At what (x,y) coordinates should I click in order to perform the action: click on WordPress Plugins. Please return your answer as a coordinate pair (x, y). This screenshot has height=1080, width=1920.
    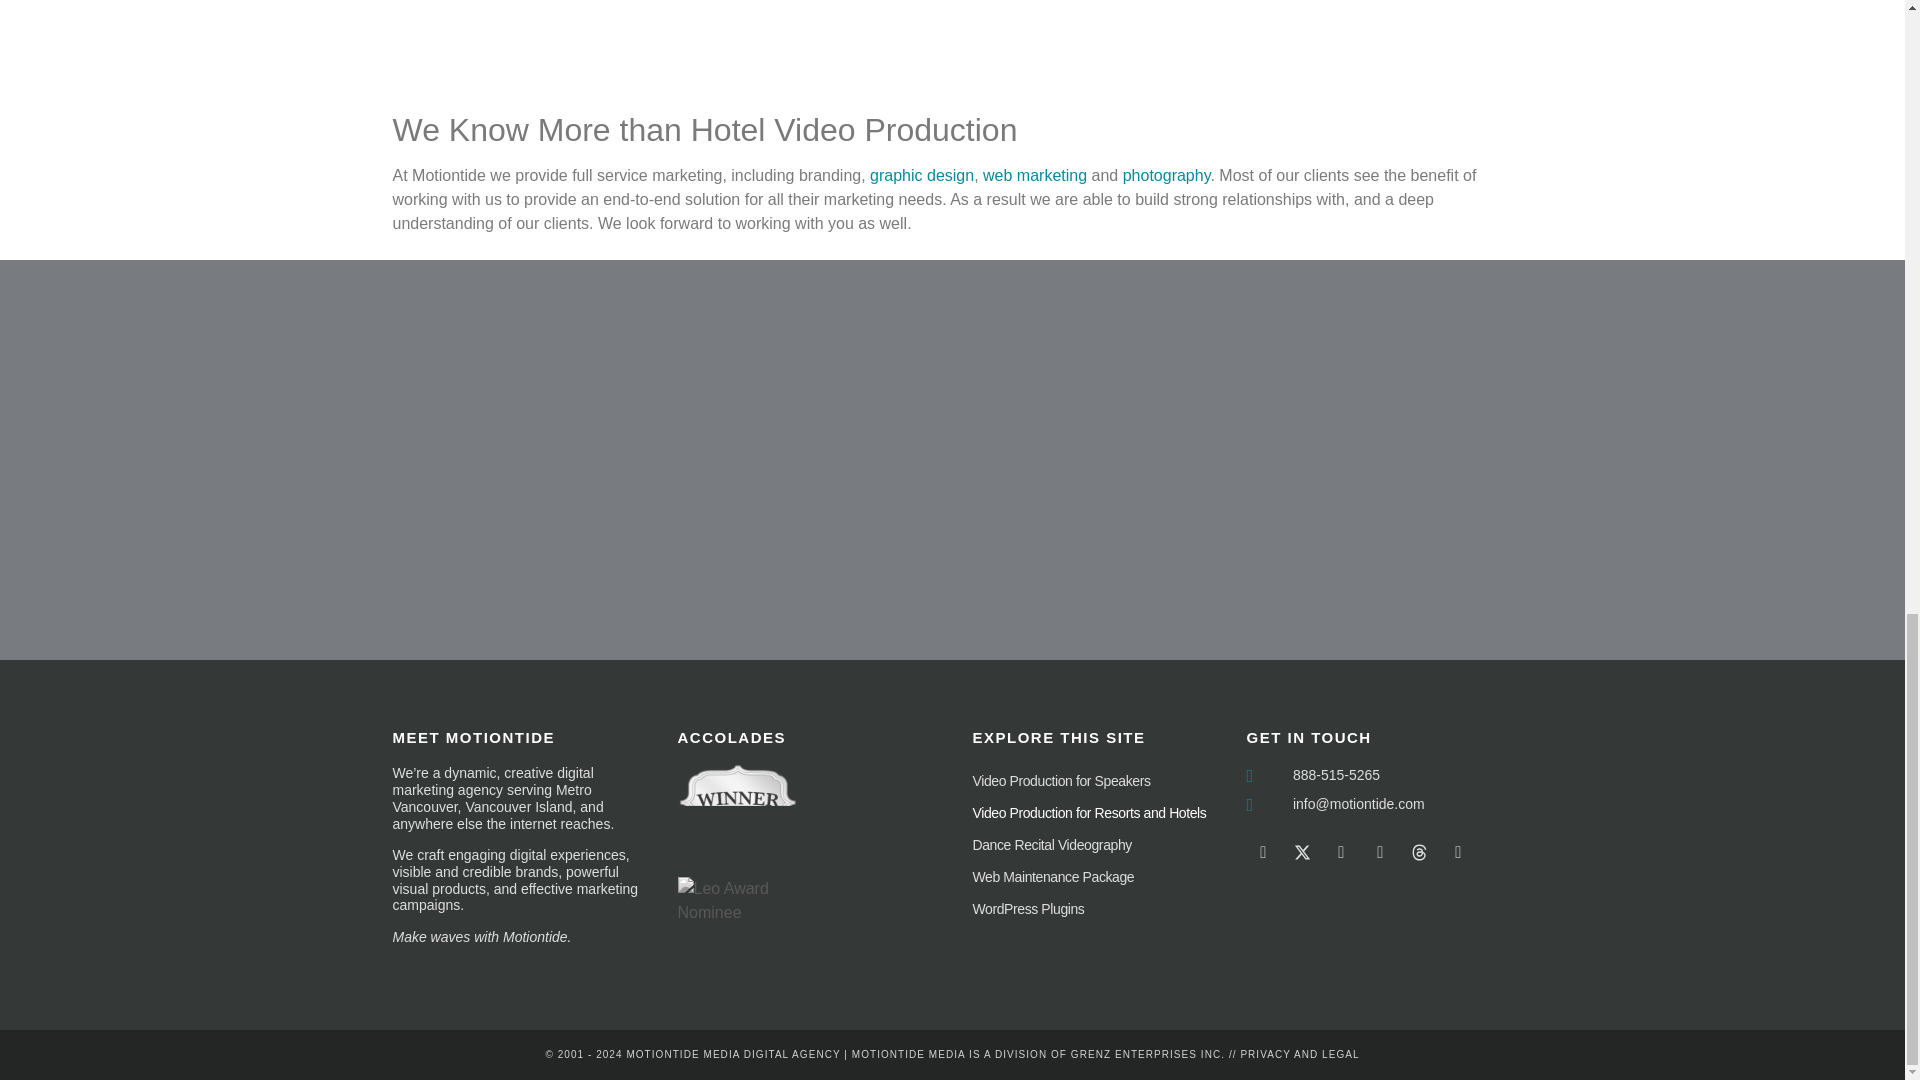
    Looking at the image, I should click on (1098, 908).